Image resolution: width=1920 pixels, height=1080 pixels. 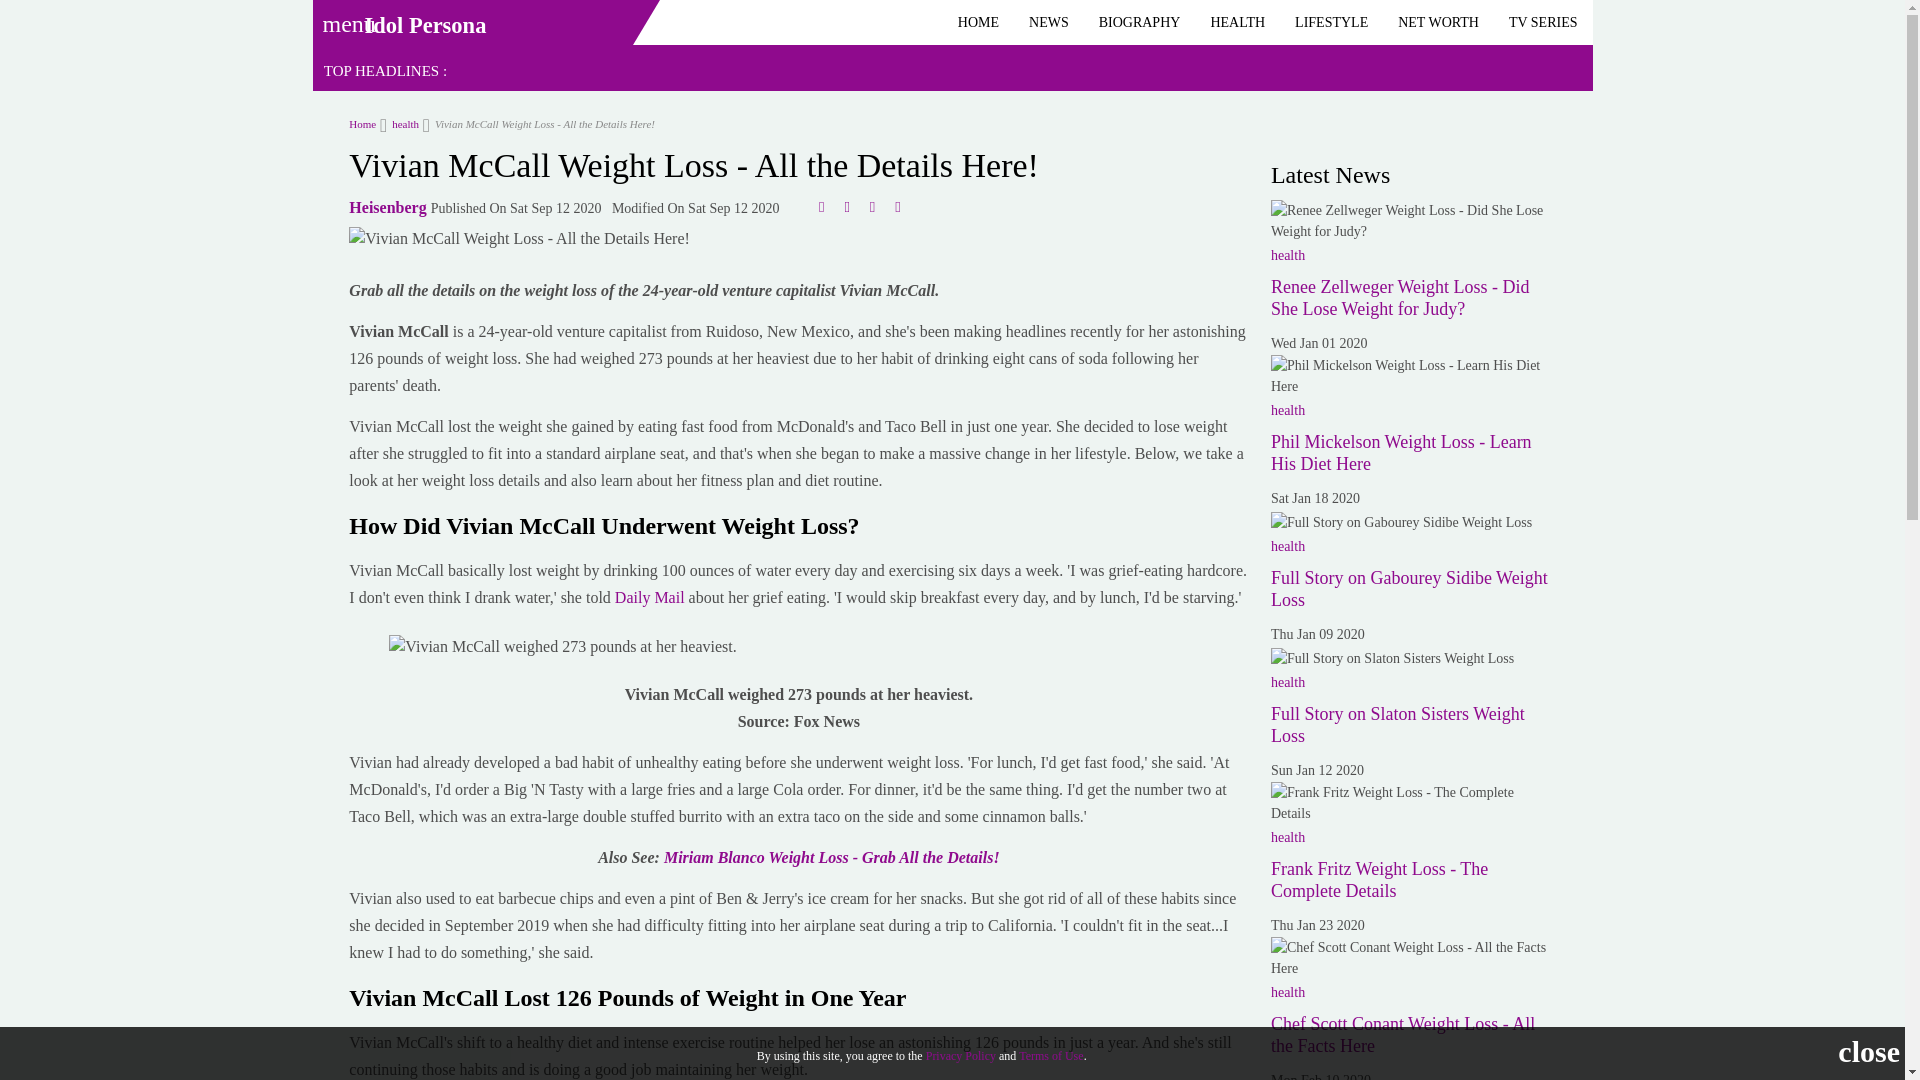 What do you see at coordinates (1438, 22) in the screenshot?
I see `NET WORTH` at bounding box center [1438, 22].